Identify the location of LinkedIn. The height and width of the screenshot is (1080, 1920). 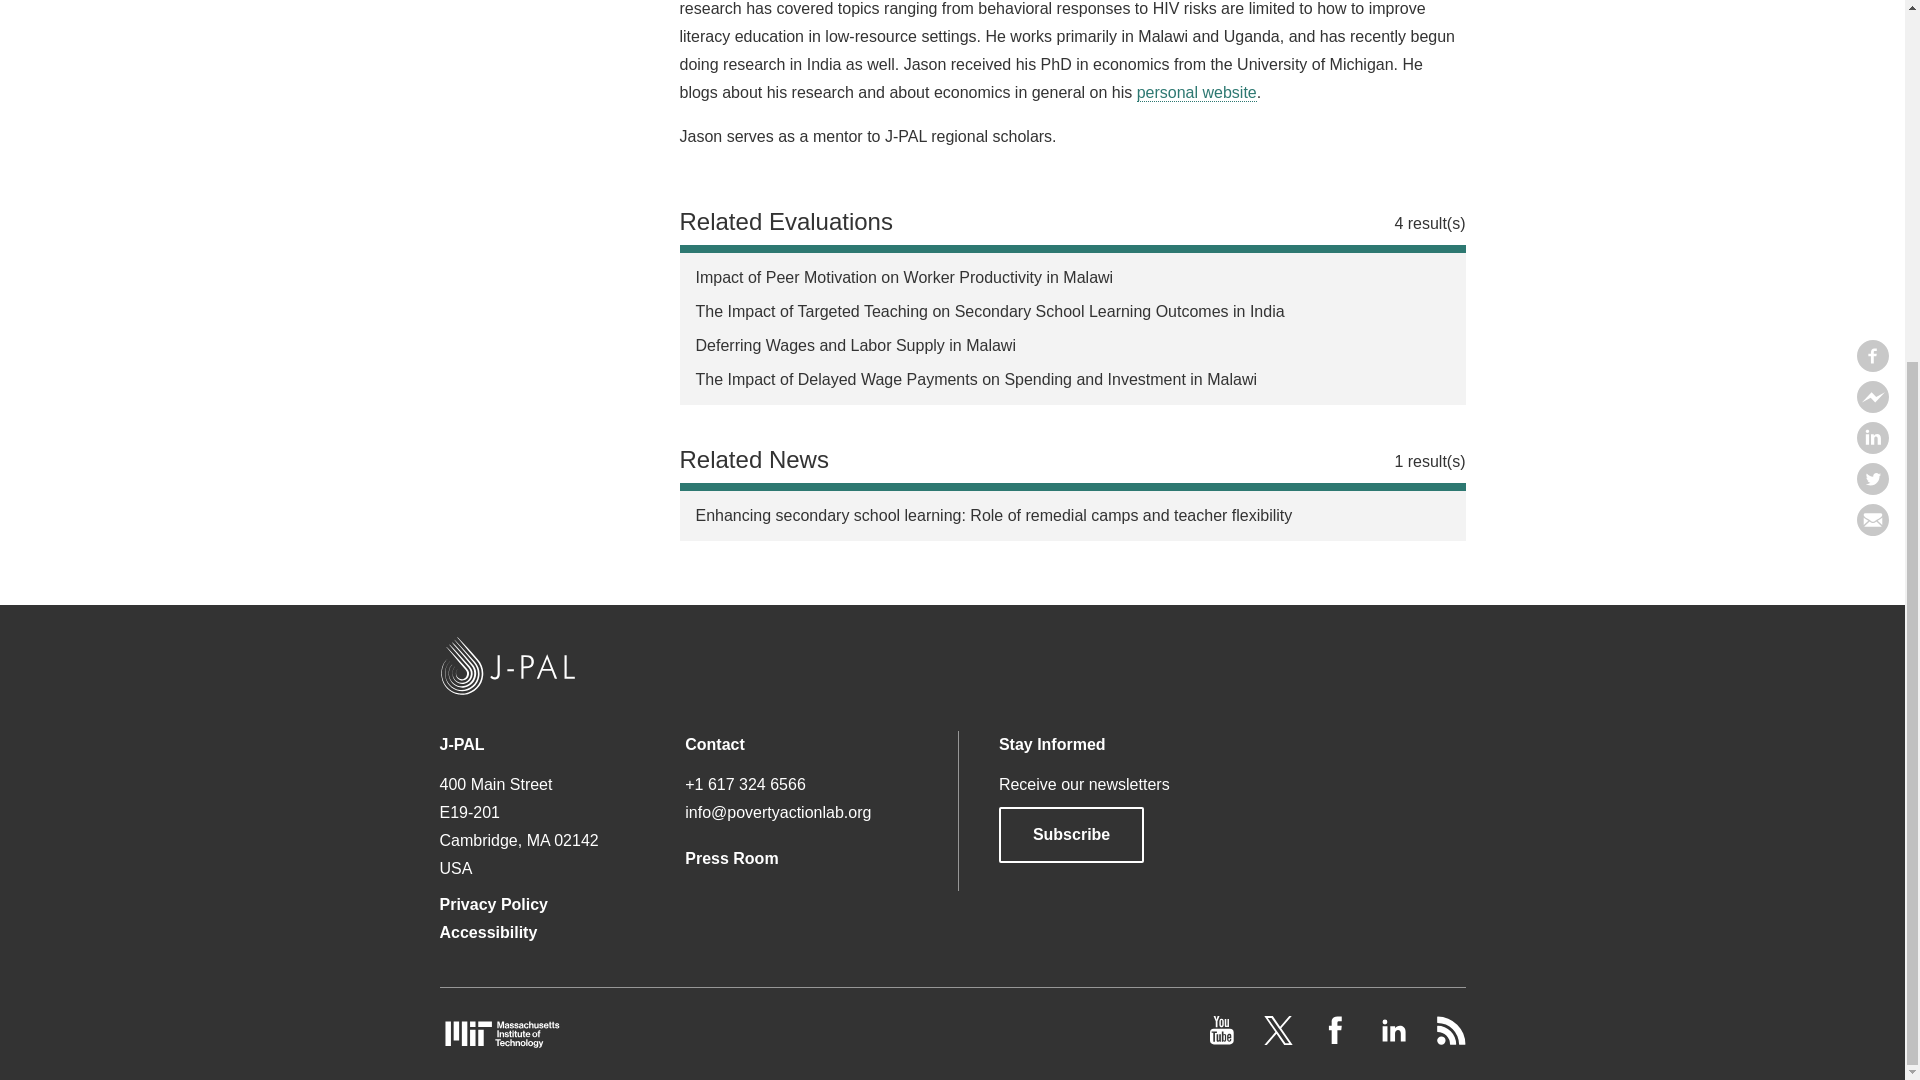
(1394, 1039).